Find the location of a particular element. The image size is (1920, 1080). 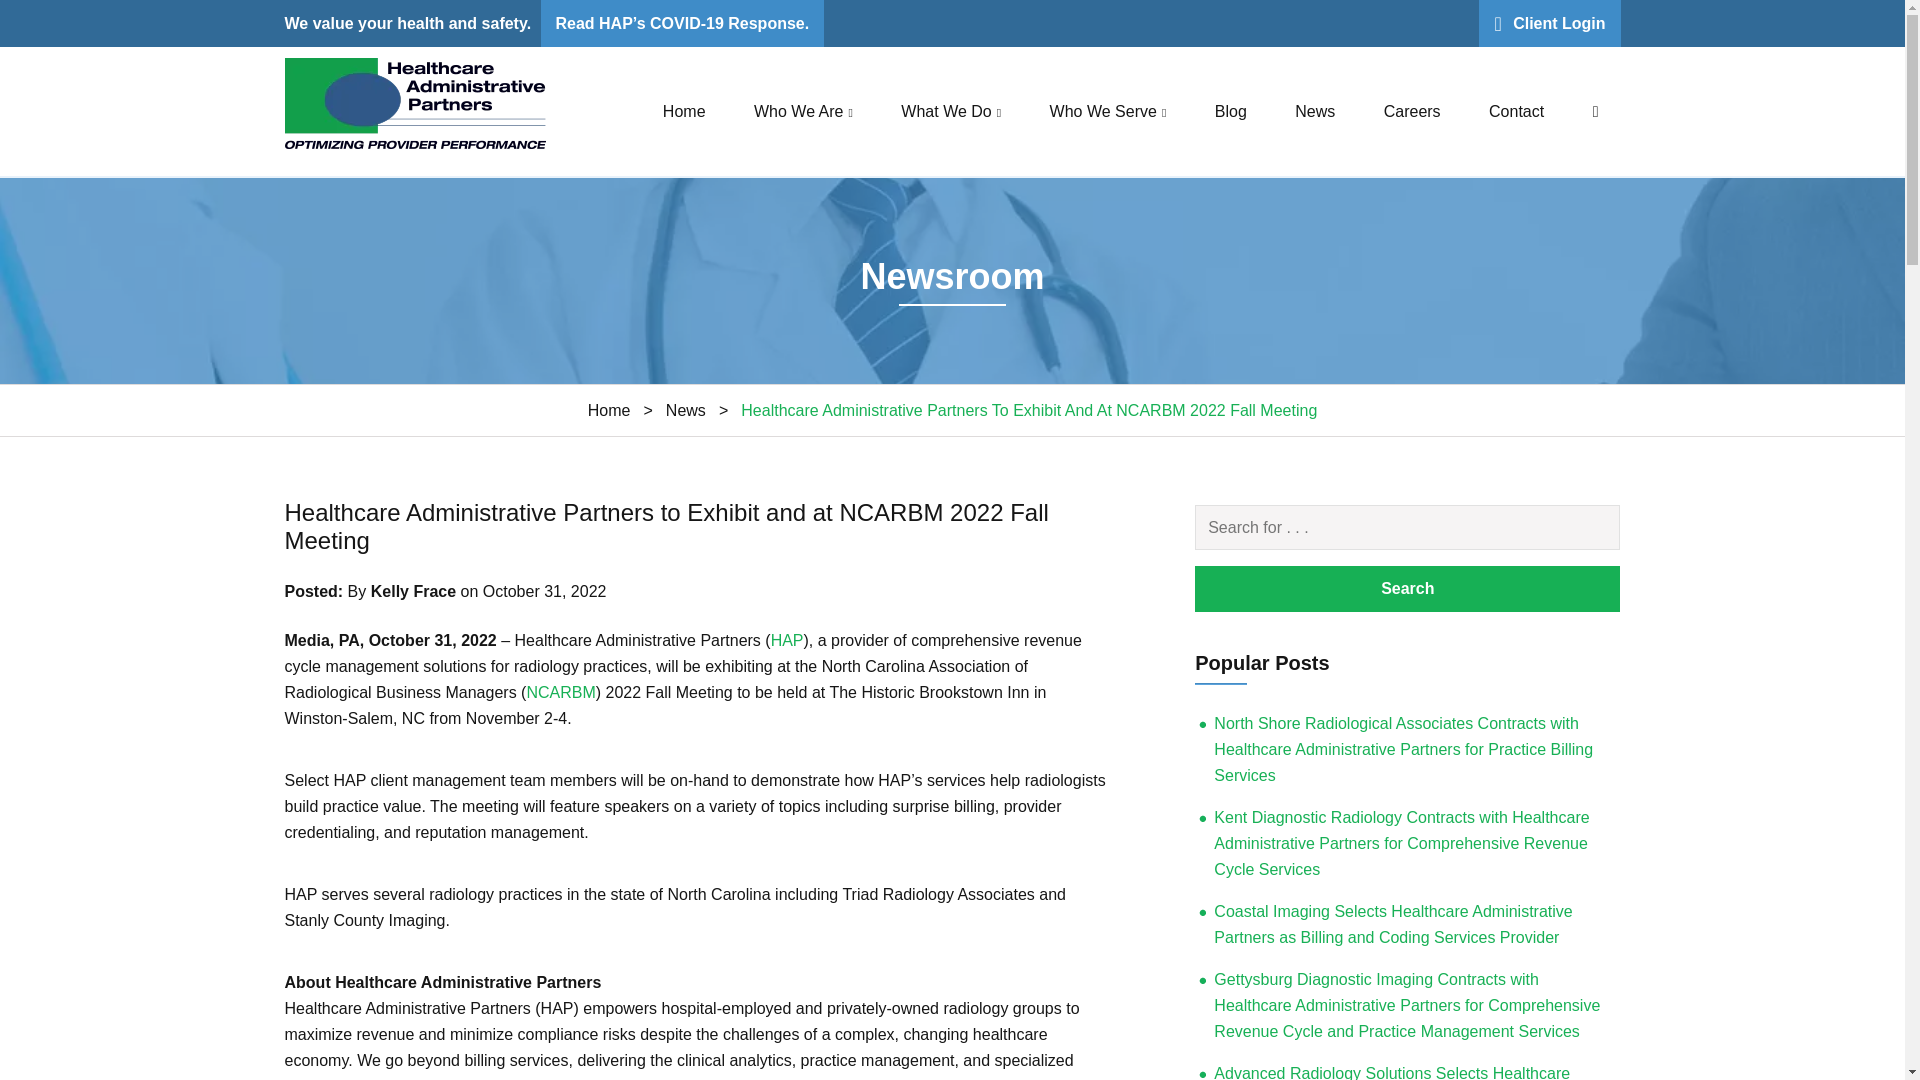

Who We Serve is located at coordinates (1108, 110).